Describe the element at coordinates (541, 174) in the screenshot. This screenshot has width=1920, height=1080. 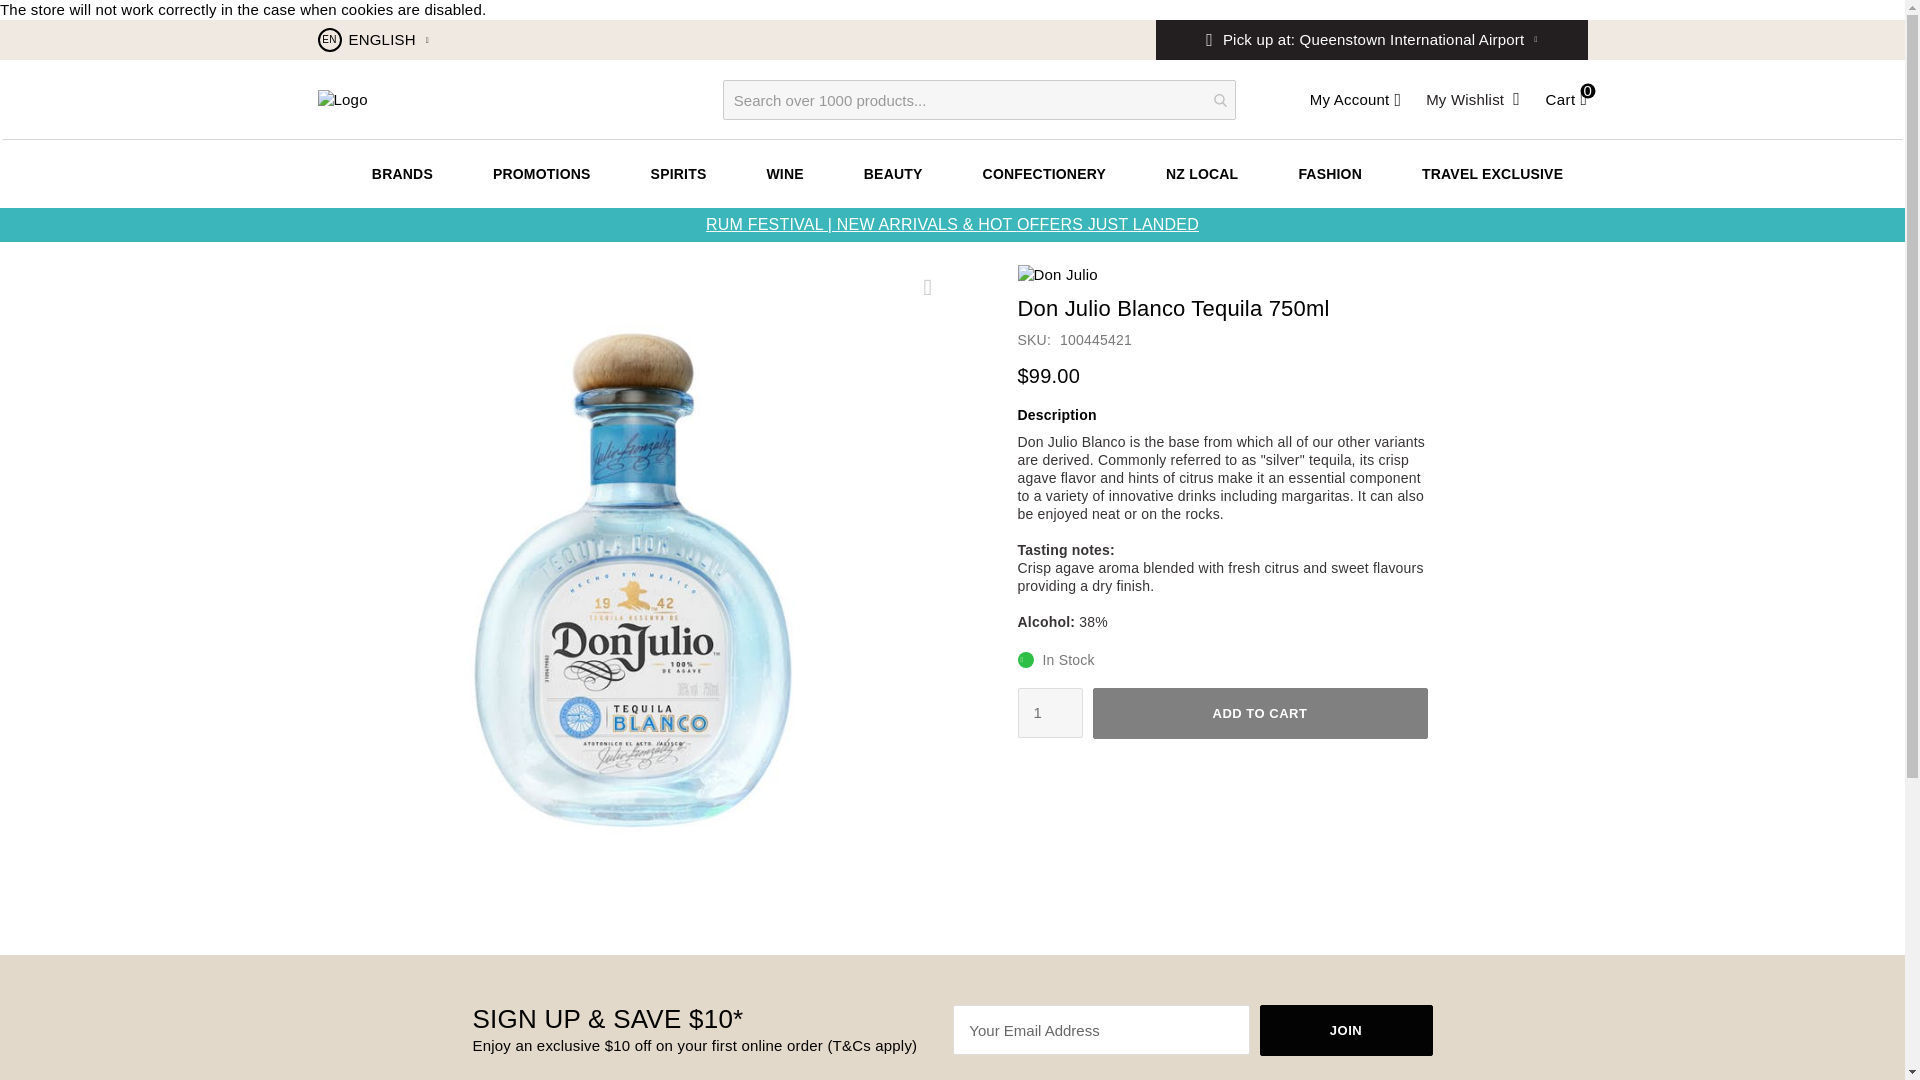
I see `PROMOTIONS` at that location.